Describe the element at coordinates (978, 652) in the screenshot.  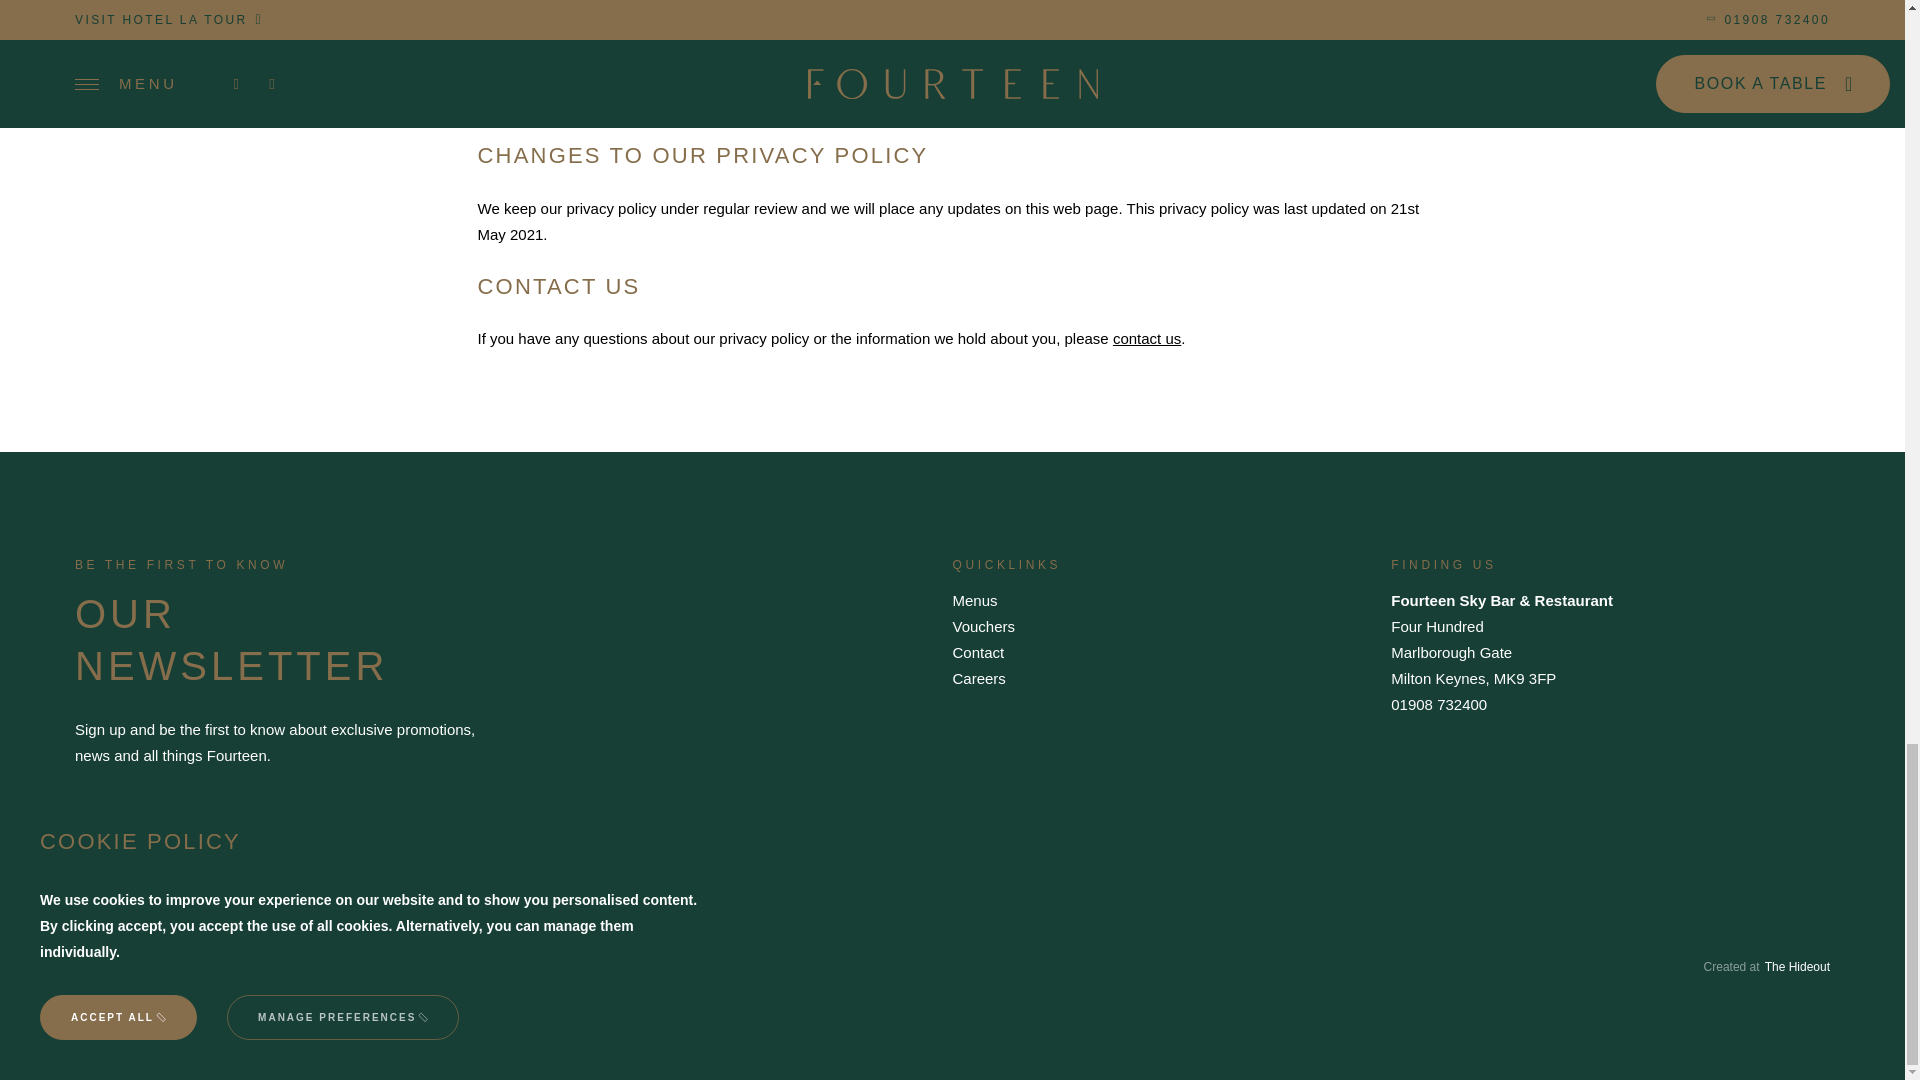
I see `Contact` at that location.